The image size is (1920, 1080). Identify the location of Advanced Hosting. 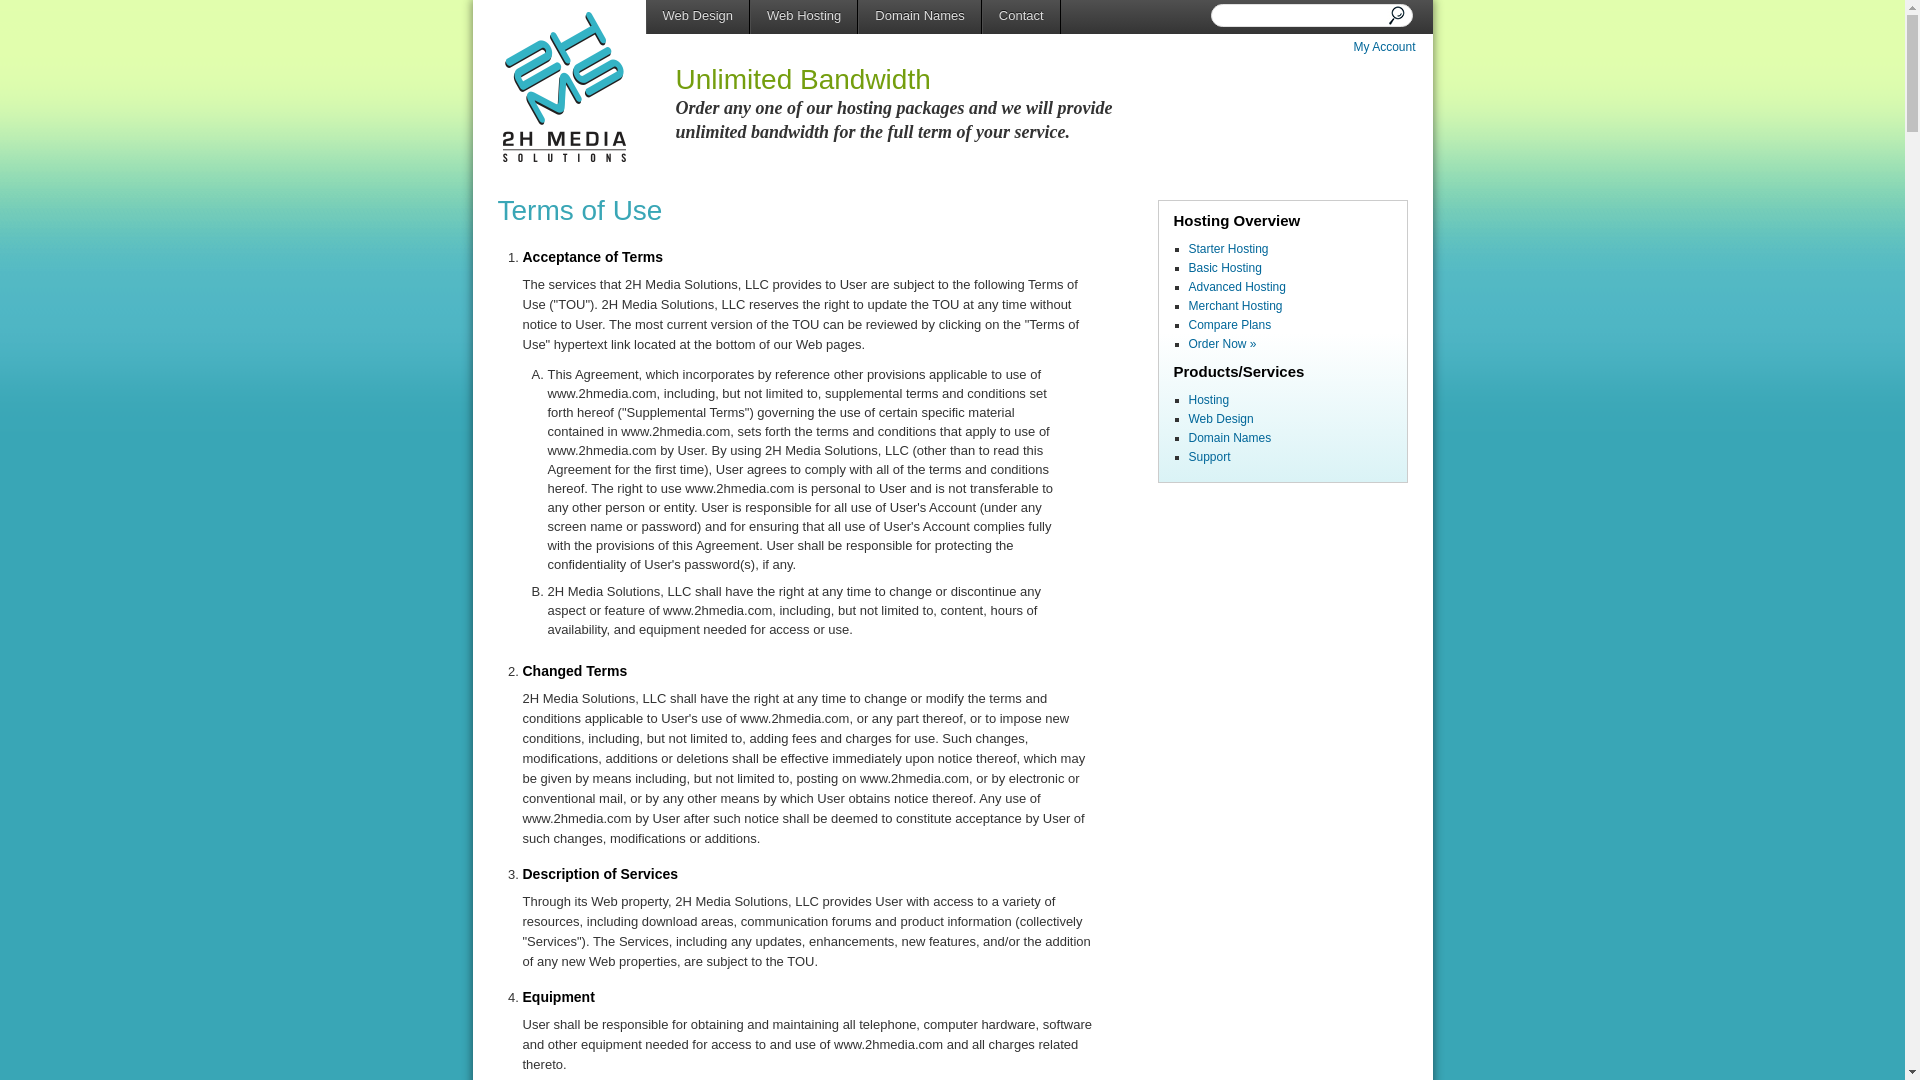
(1236, 287).